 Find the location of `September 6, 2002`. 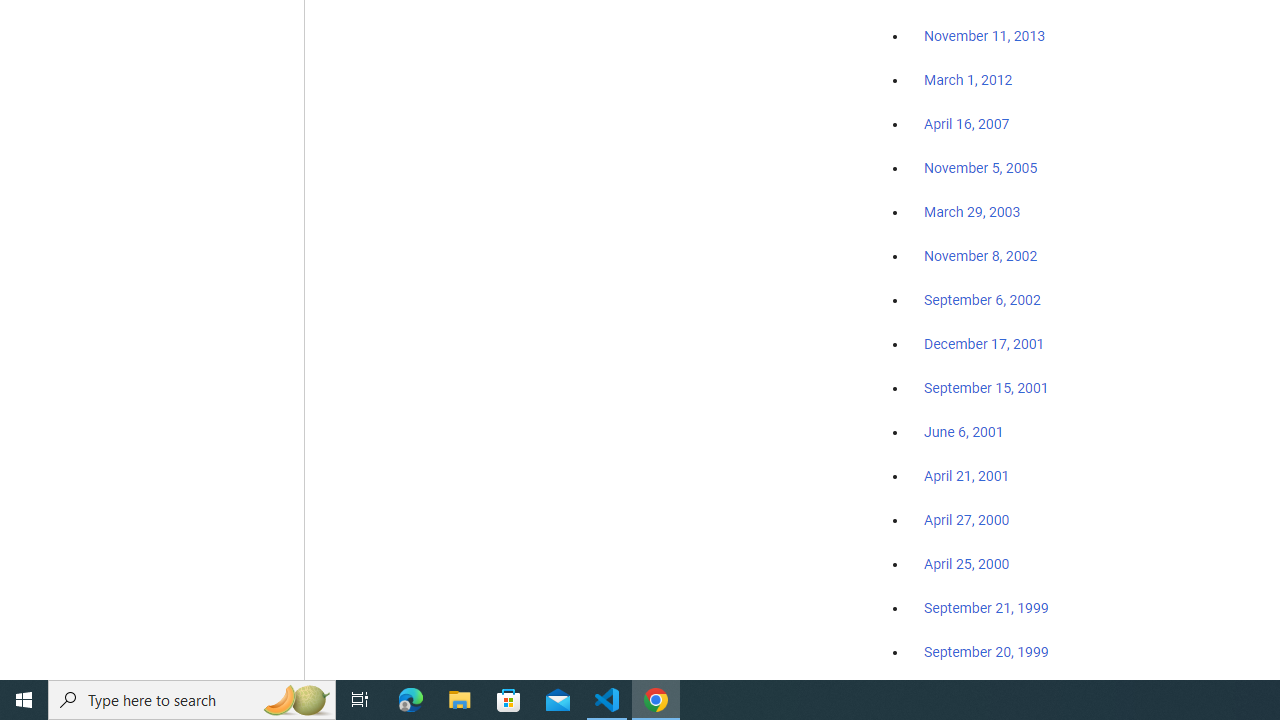

September 6, 2002 is located at coordinates (982, 299).